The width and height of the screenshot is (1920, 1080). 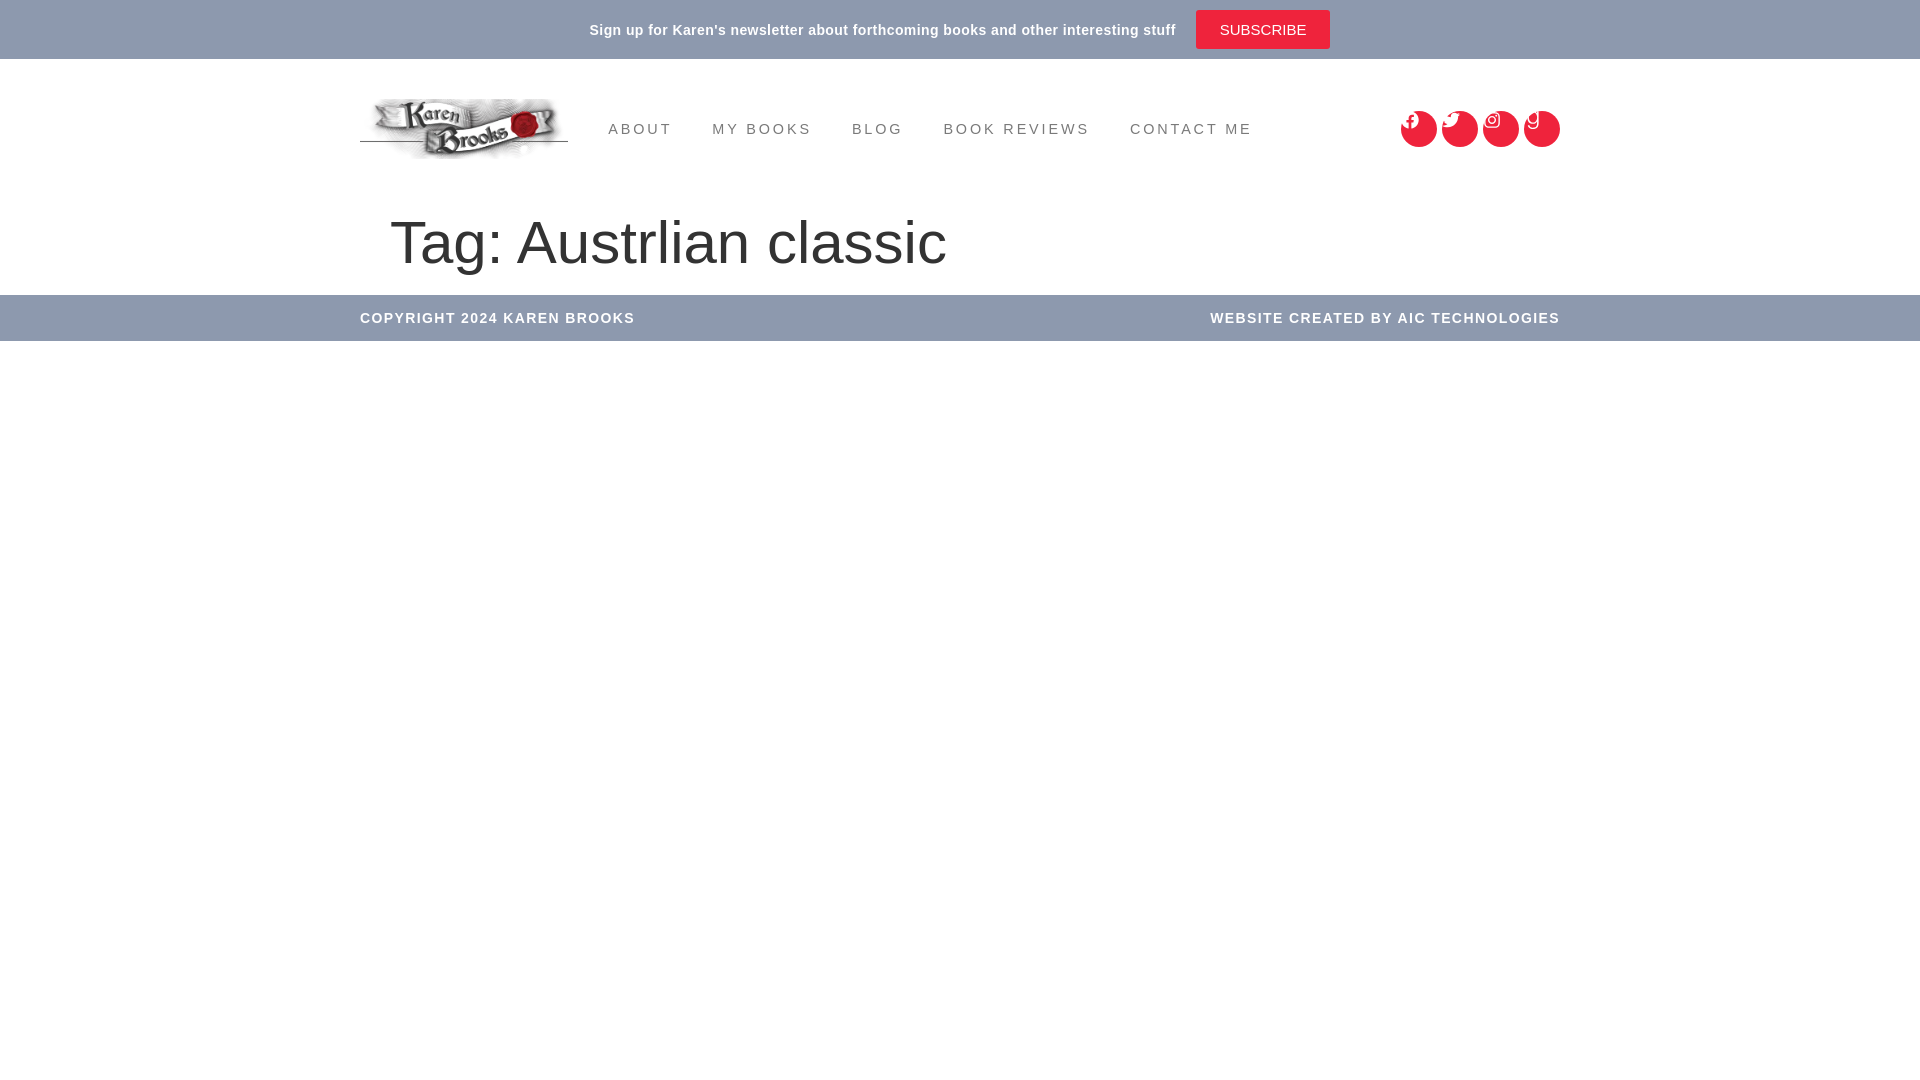 I want to click on ABOUT, so click(x=639, y=128).